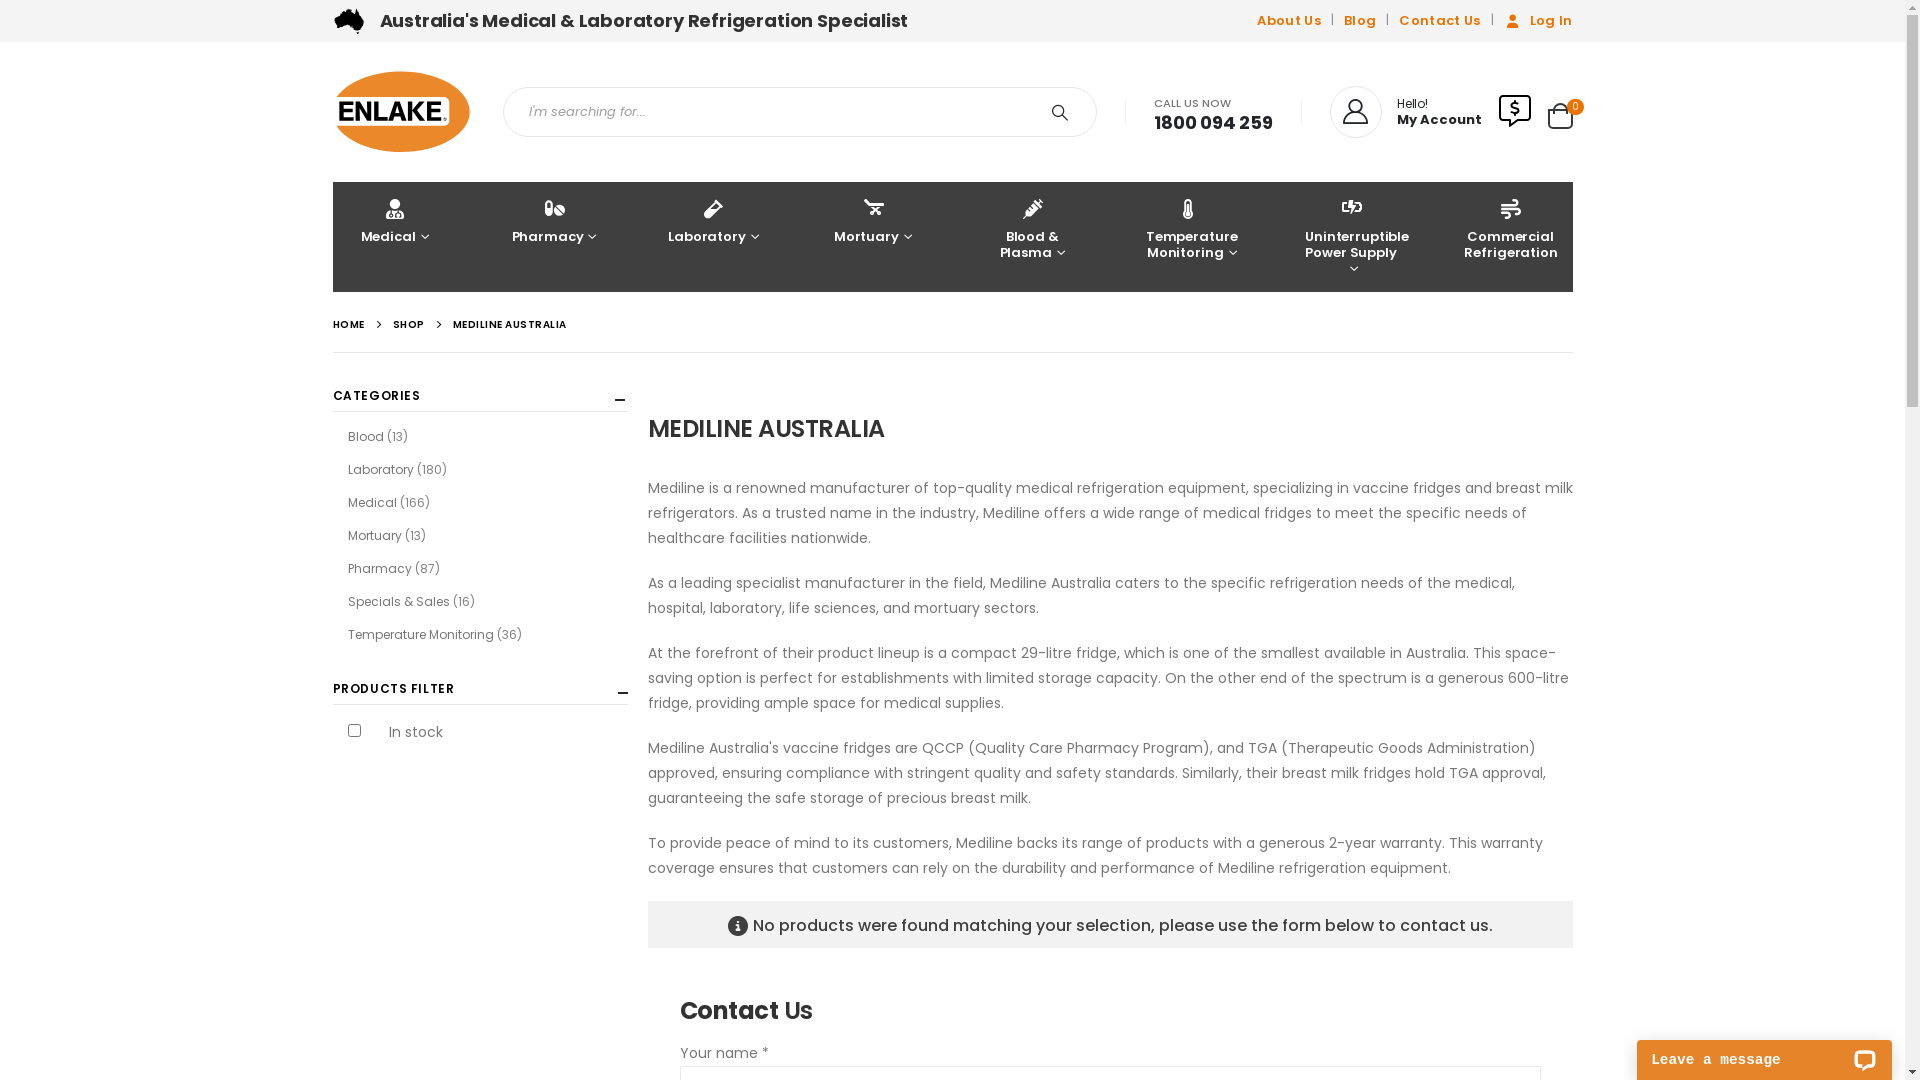  Describe the element at coordinates (399, 602) in the screenshot. I see `Specials & Sales` at that location.